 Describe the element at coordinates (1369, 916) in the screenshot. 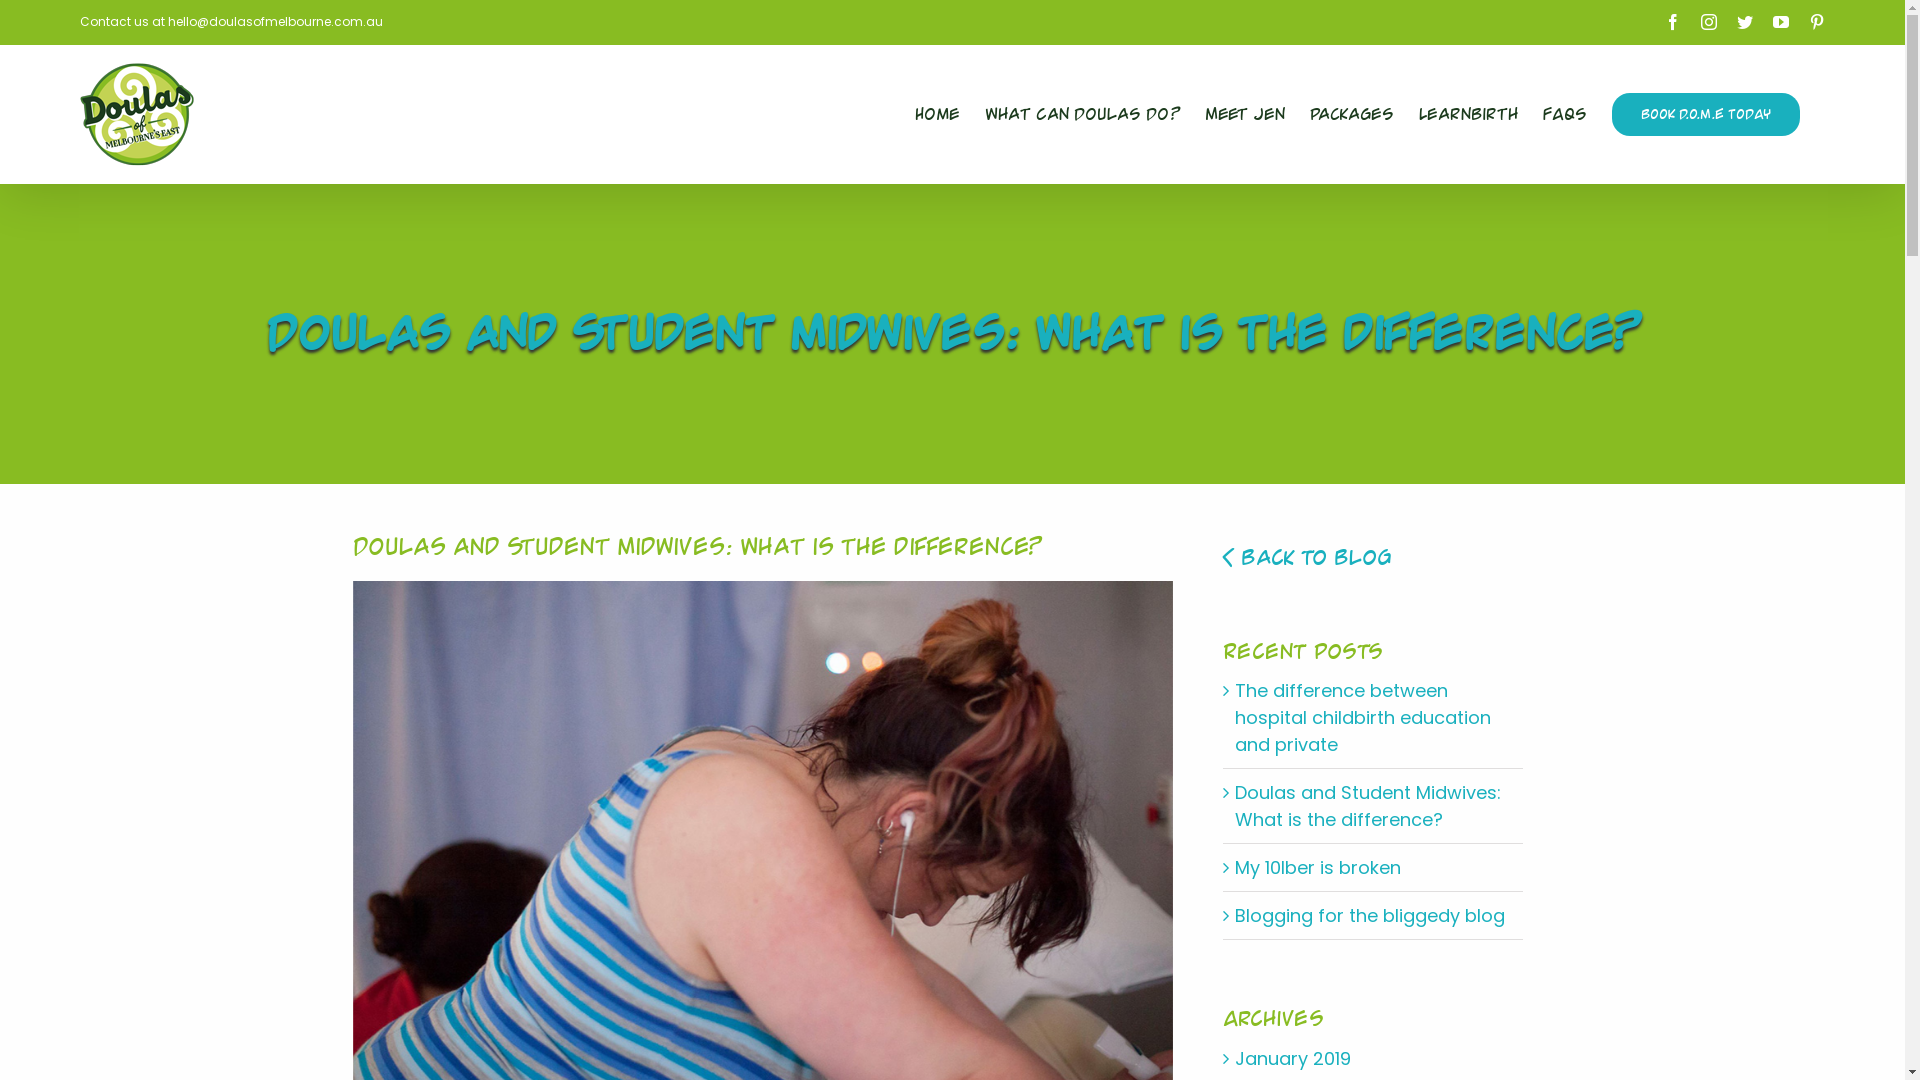

I see `Blogging for the bliggedy blog` at that location.